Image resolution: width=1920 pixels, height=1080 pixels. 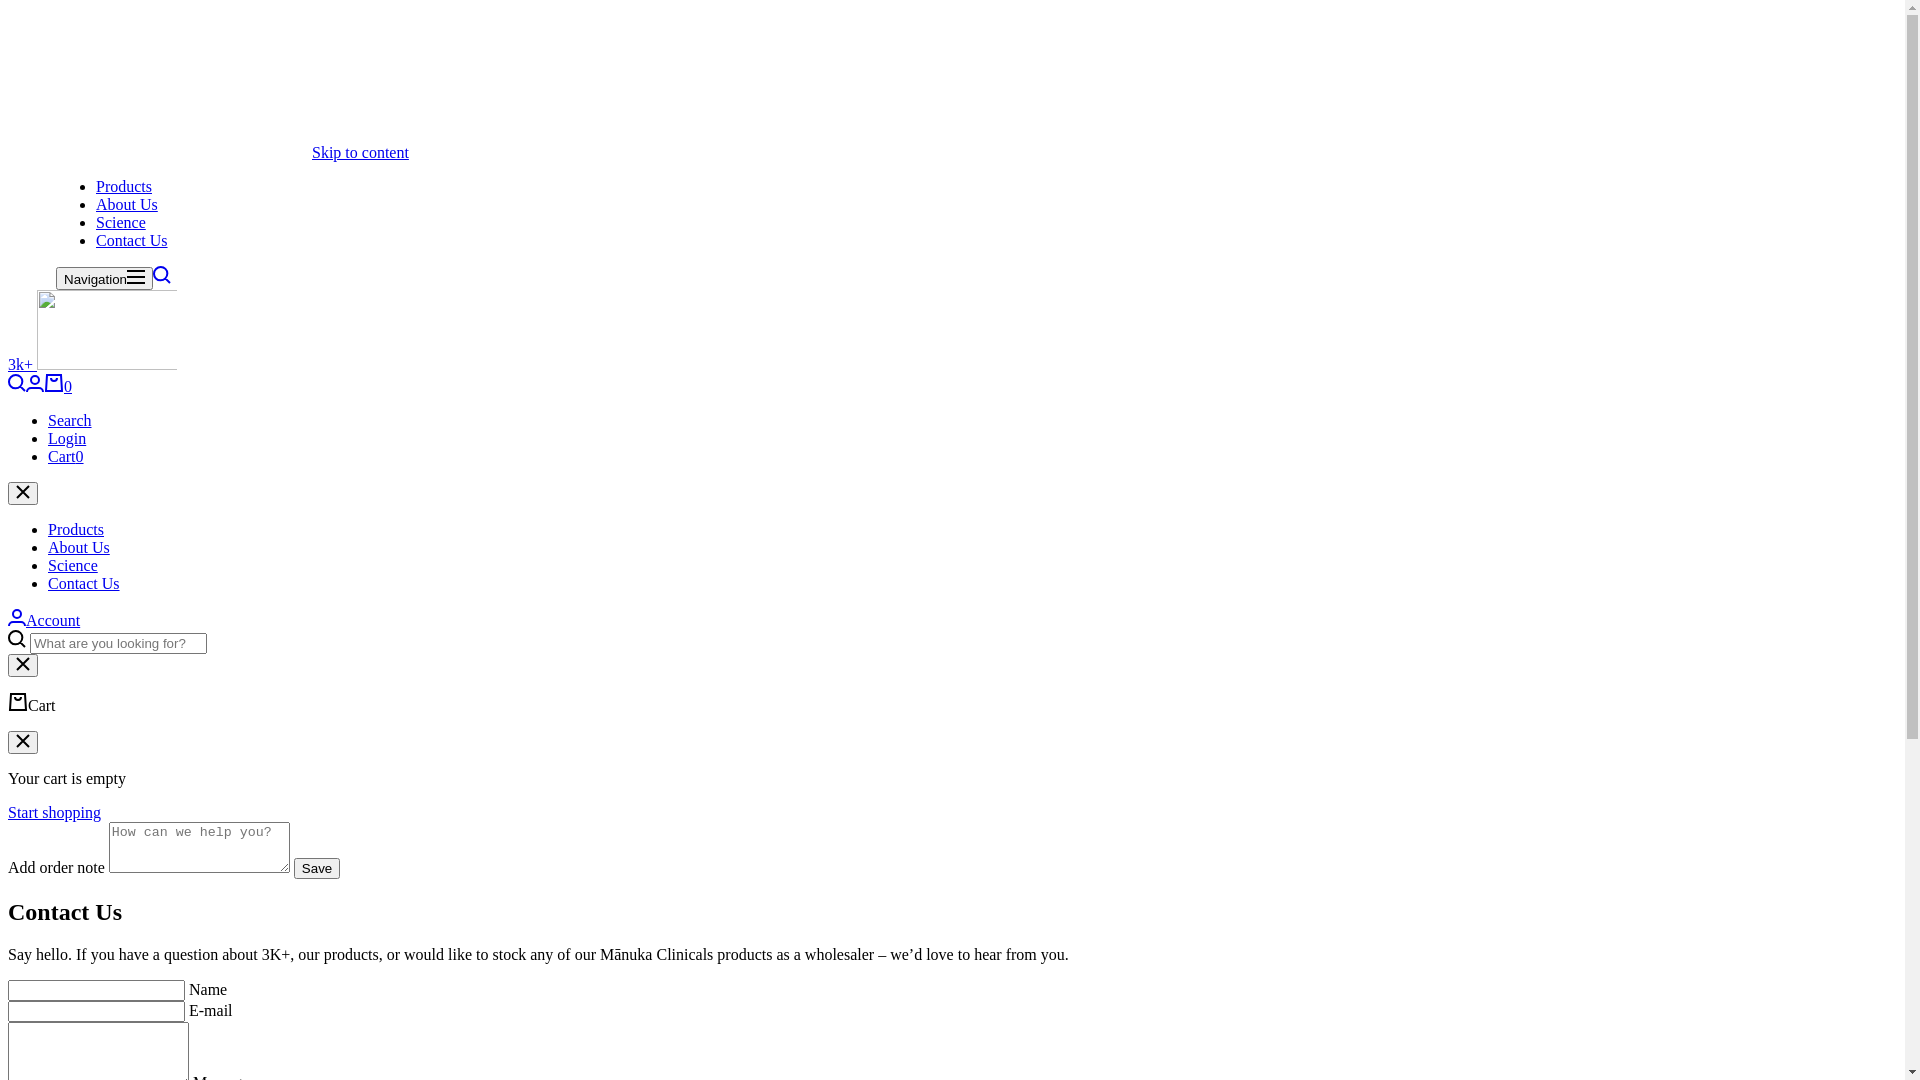 What do you see at coordinates (67, 438) in the screenshot?
I see `Login` at bounding box center [67, 438].